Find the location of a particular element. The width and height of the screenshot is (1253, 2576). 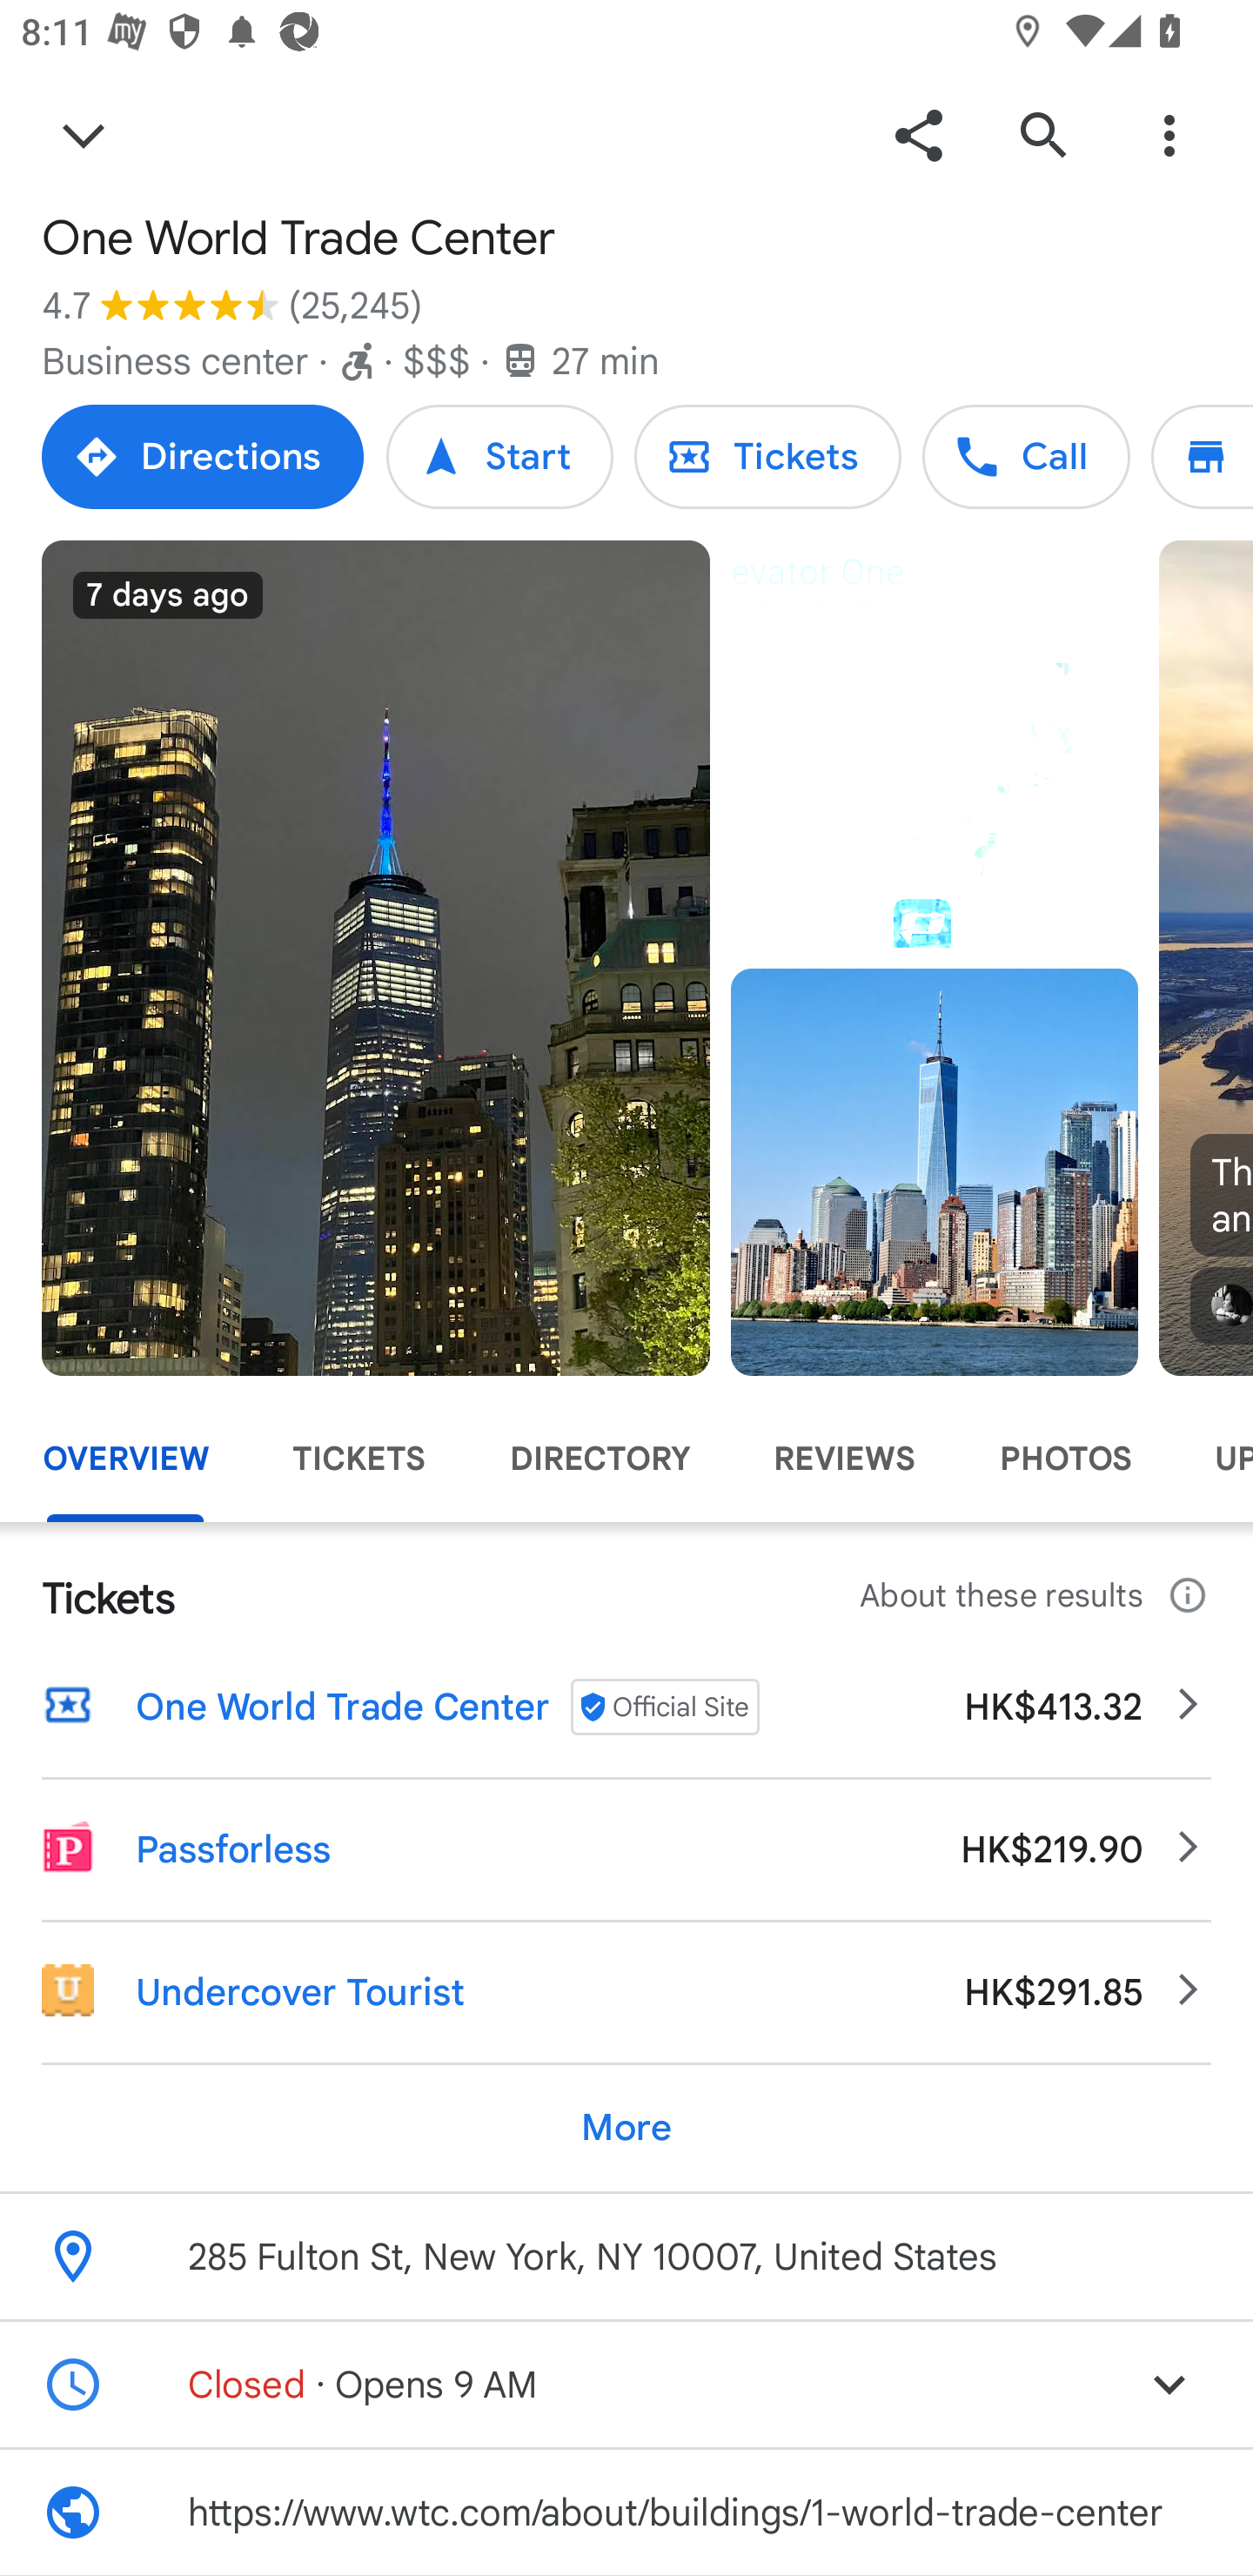

Start Start Start is located at coordinates (499, 456).